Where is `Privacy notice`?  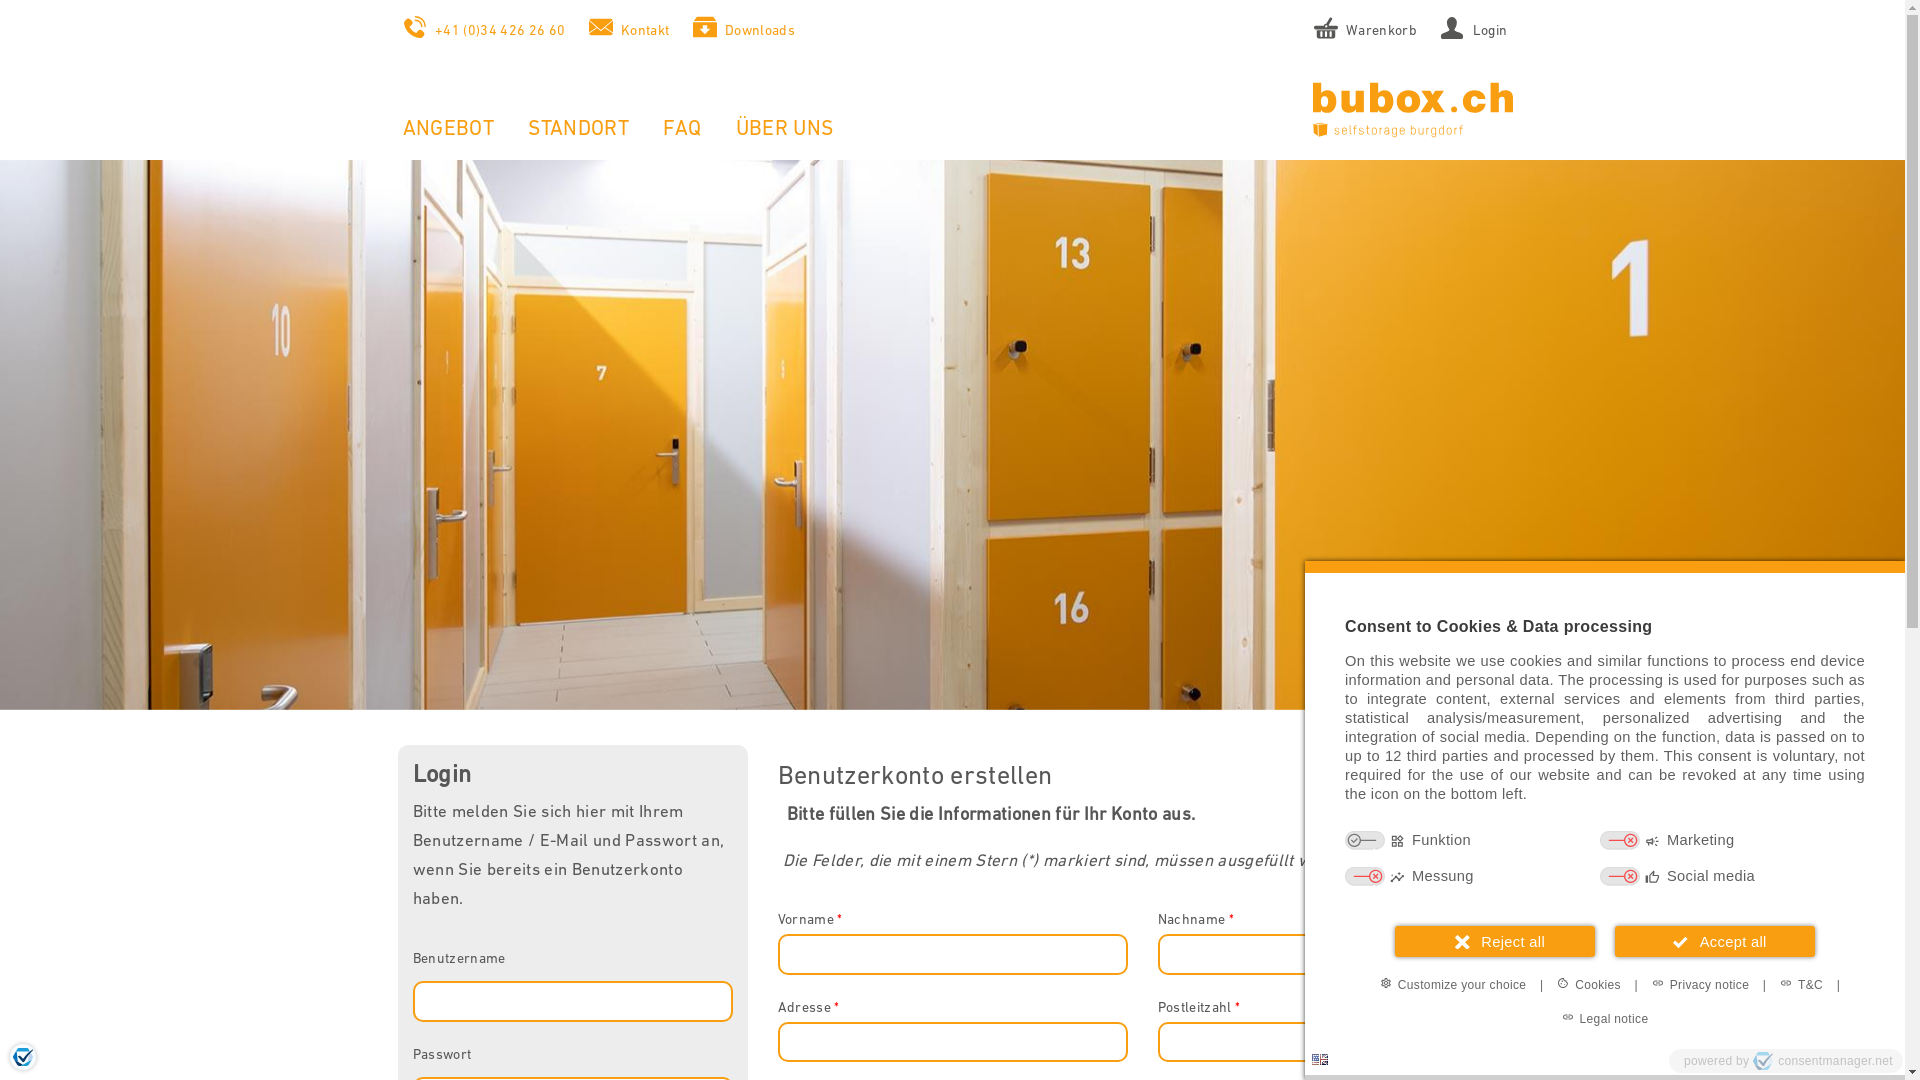
Privacy notice is located at coordinates (1700, 984).